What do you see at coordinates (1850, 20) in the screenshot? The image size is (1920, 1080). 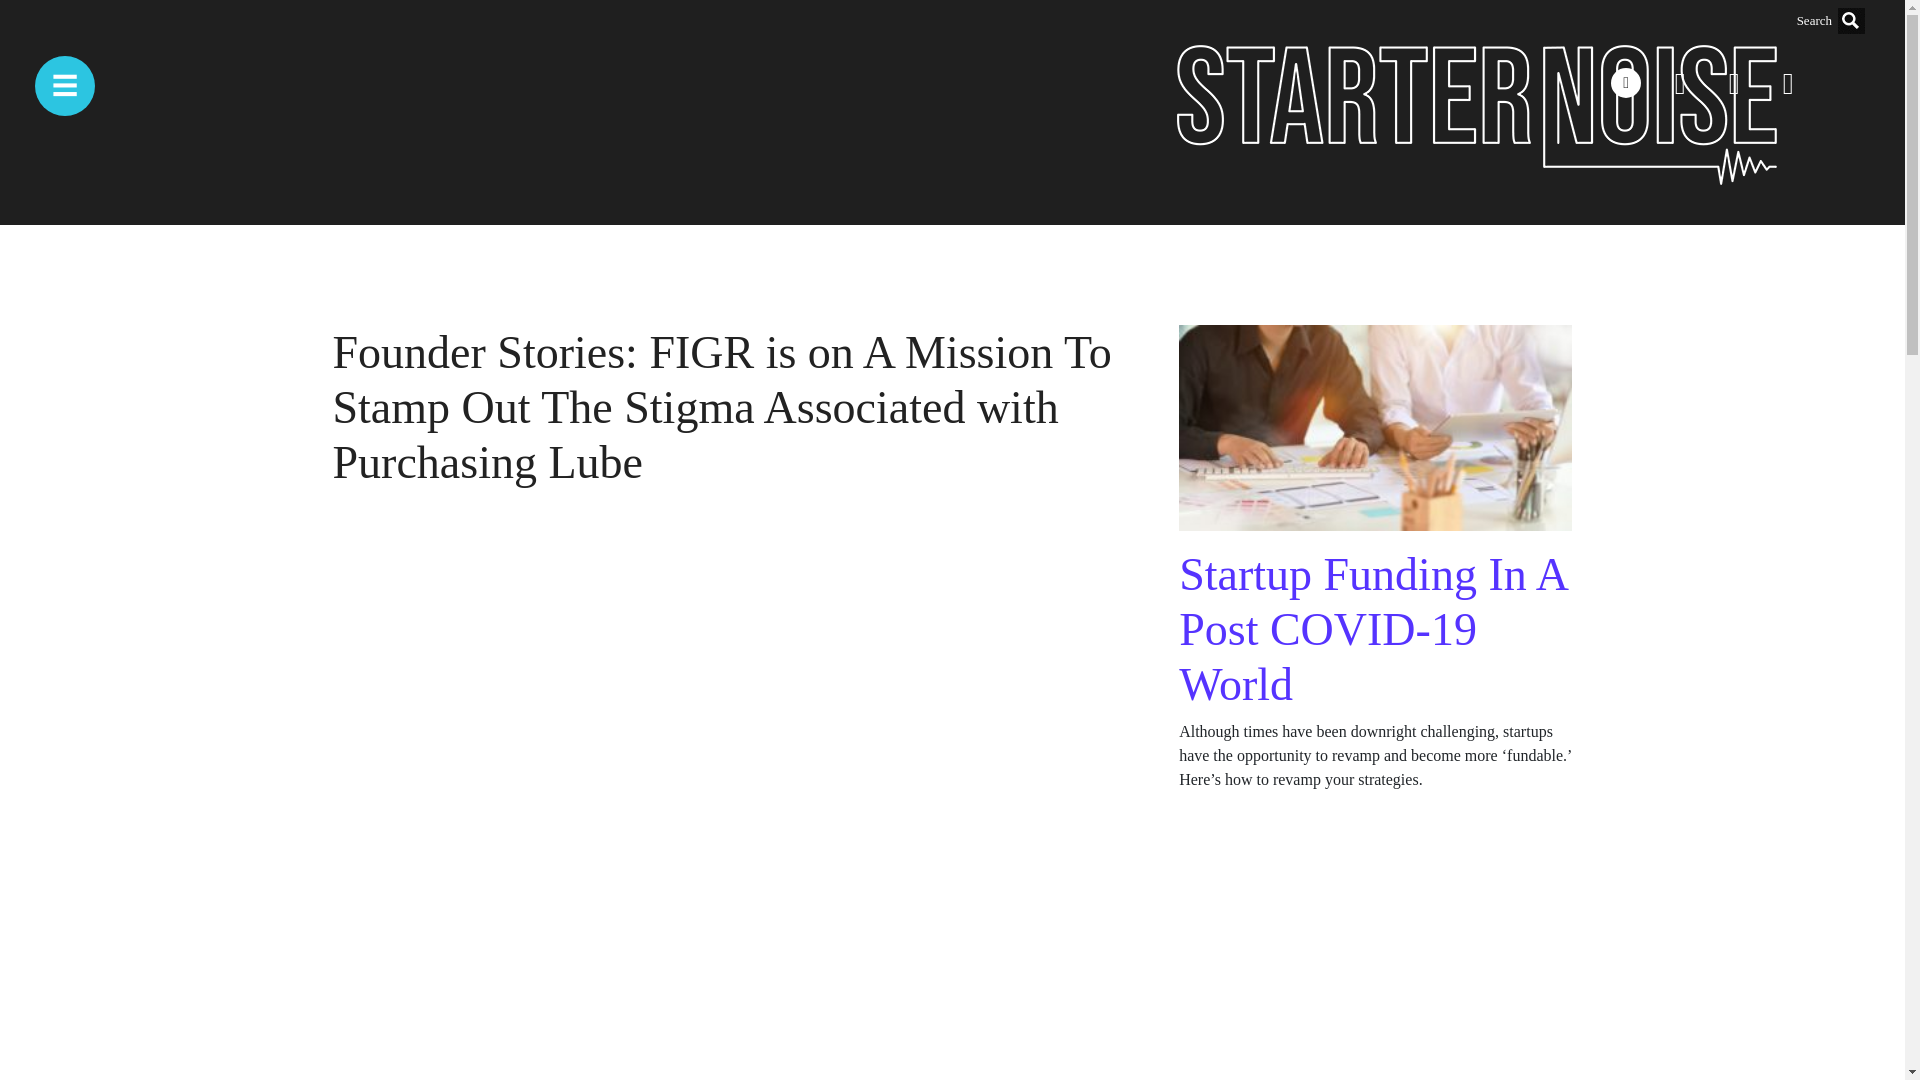 I see `?` at bounding box center [1850, 20].